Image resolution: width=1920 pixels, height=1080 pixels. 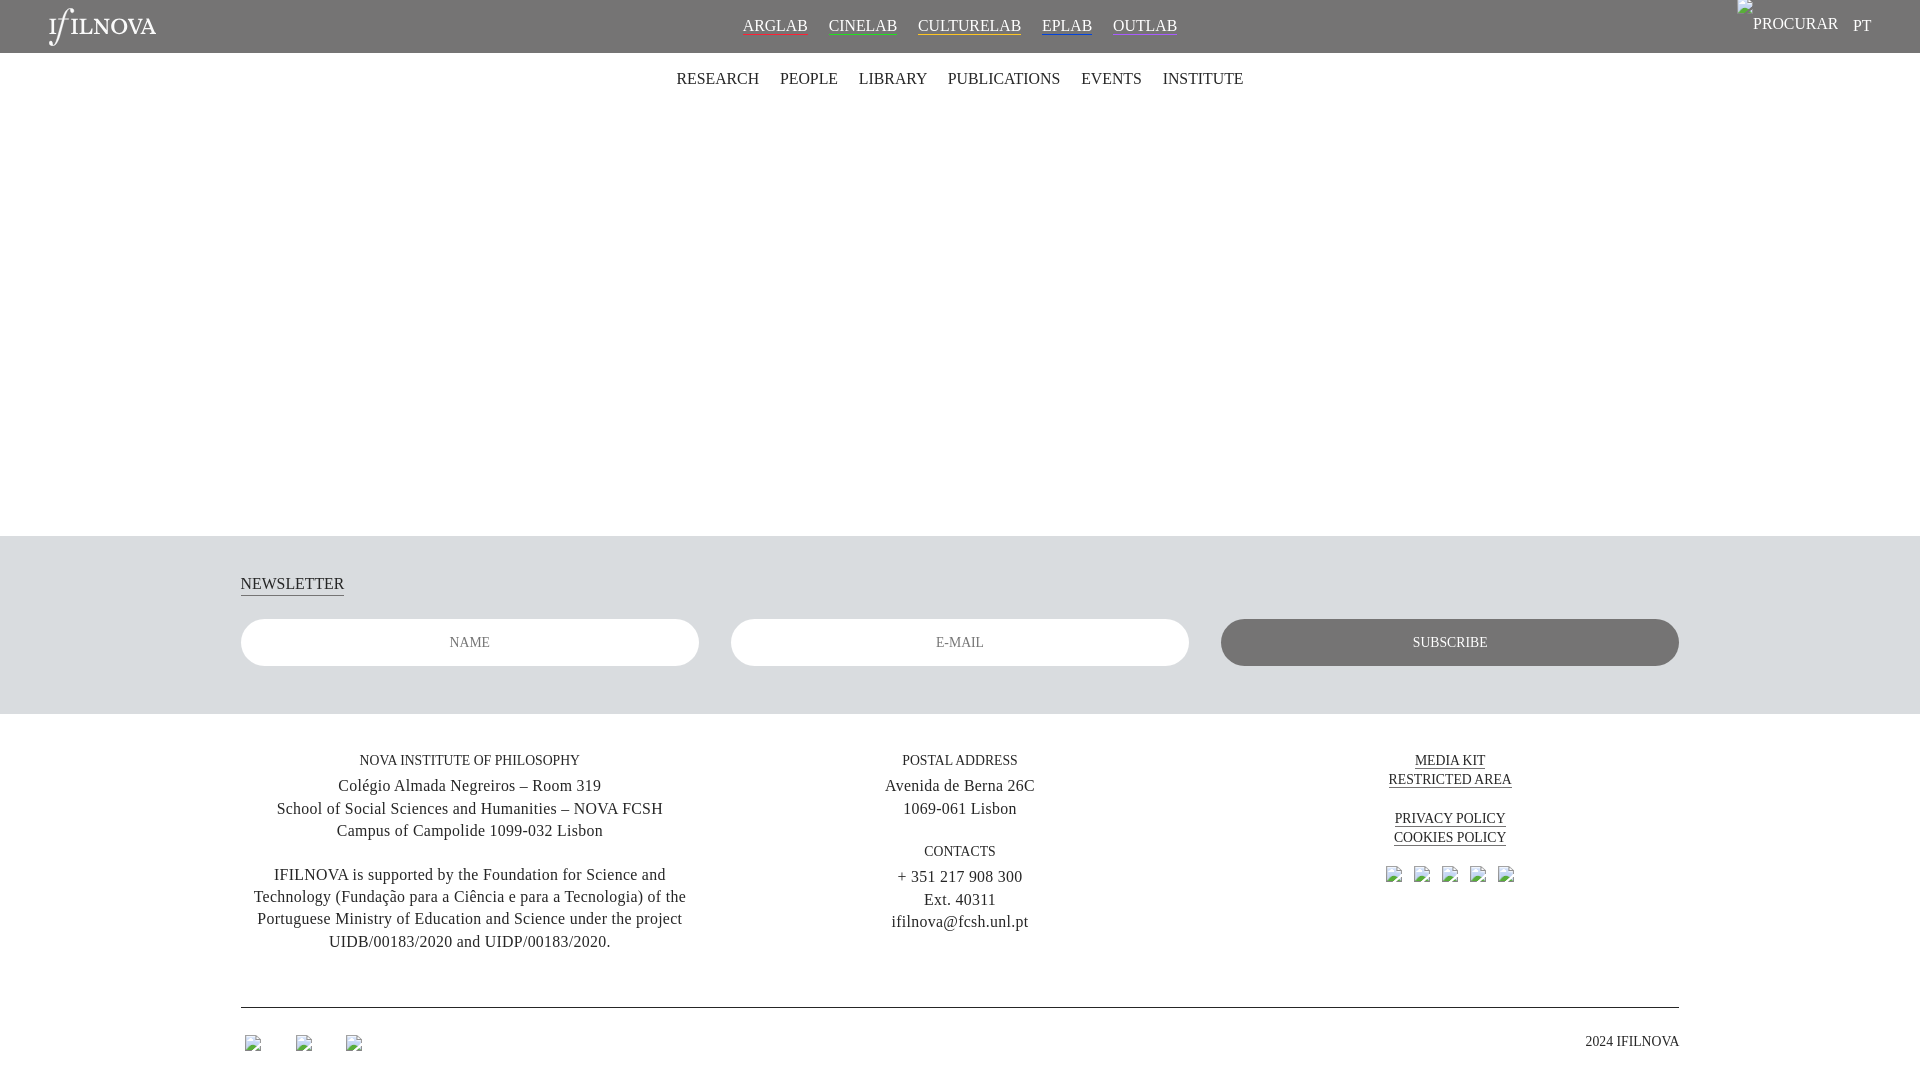 What do you see at coordinates (1450, 642) in the screenshot?
I see `Subscribe` at bounding box center [1450, 642].